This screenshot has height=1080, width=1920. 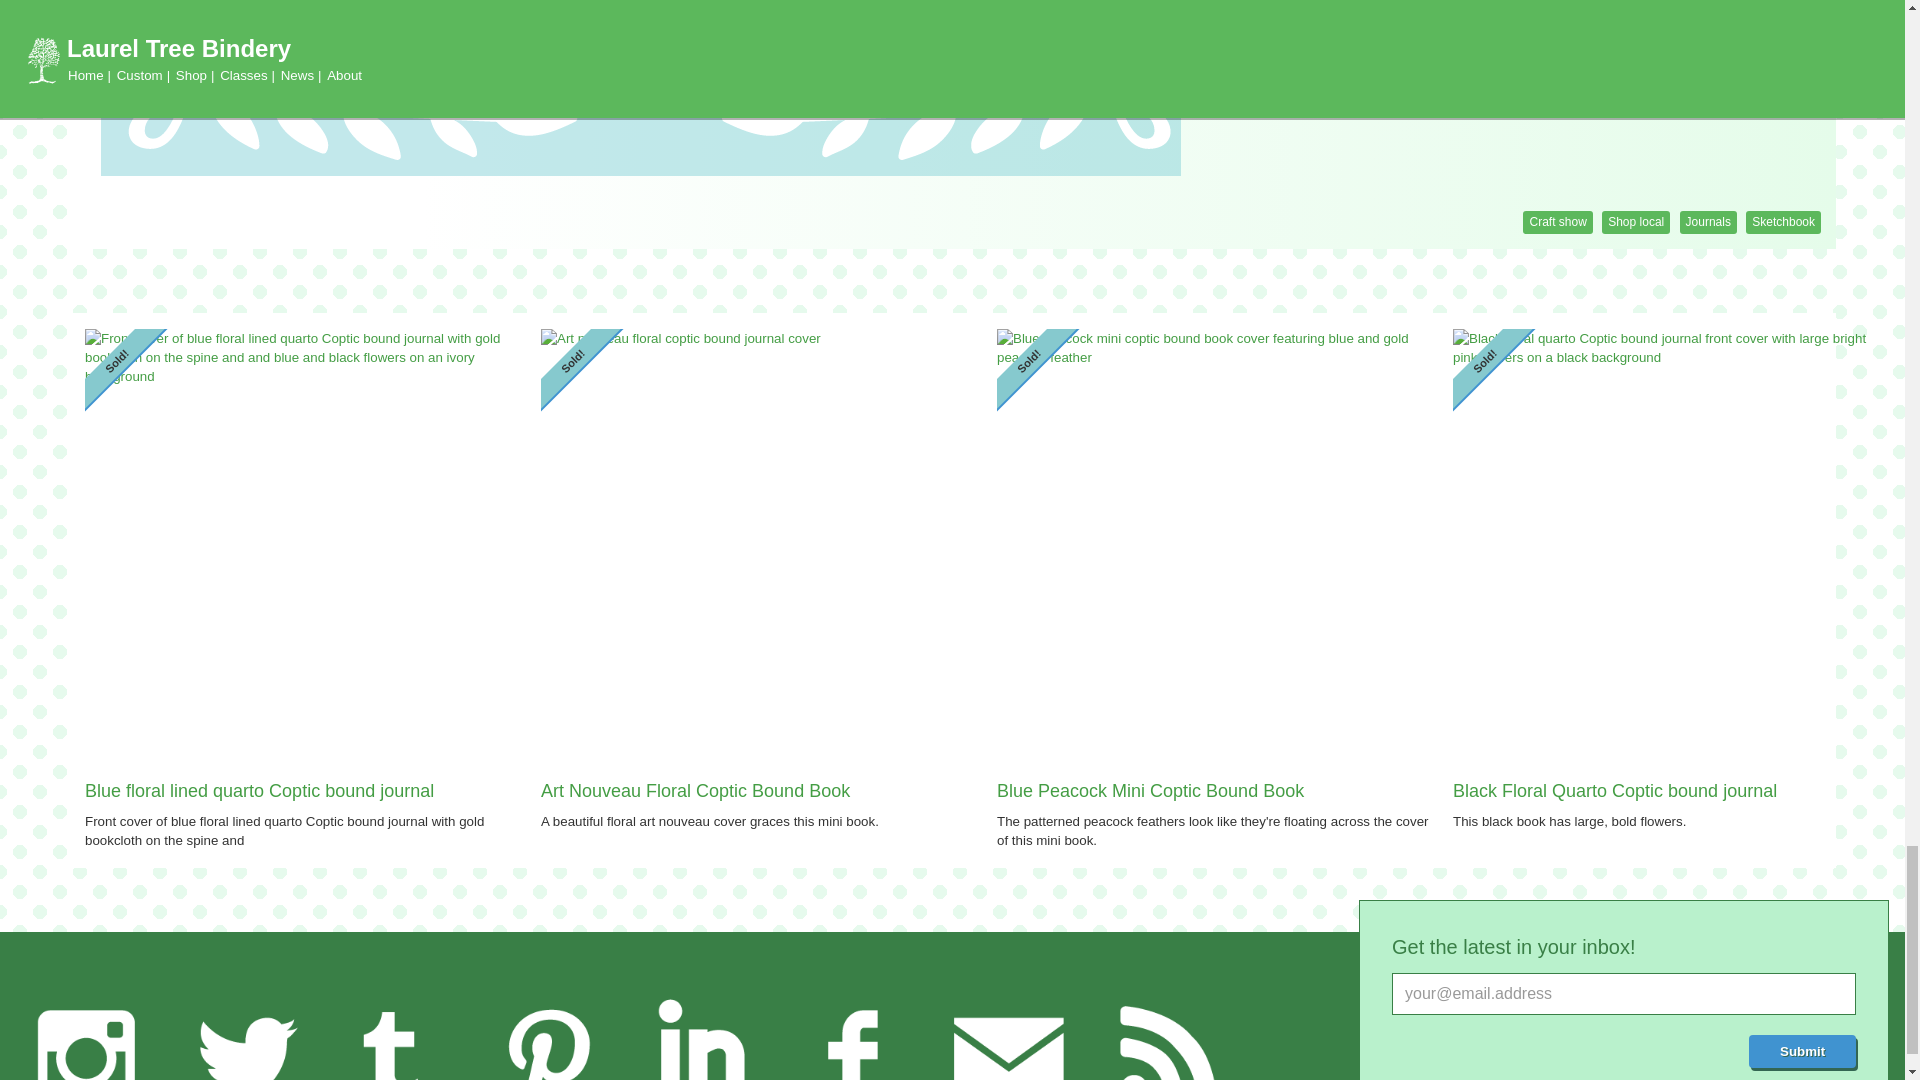 What do you see at coordinates (1708, 222) in the screenshot?
I see `Journals` at bounding box center [1708, 222].